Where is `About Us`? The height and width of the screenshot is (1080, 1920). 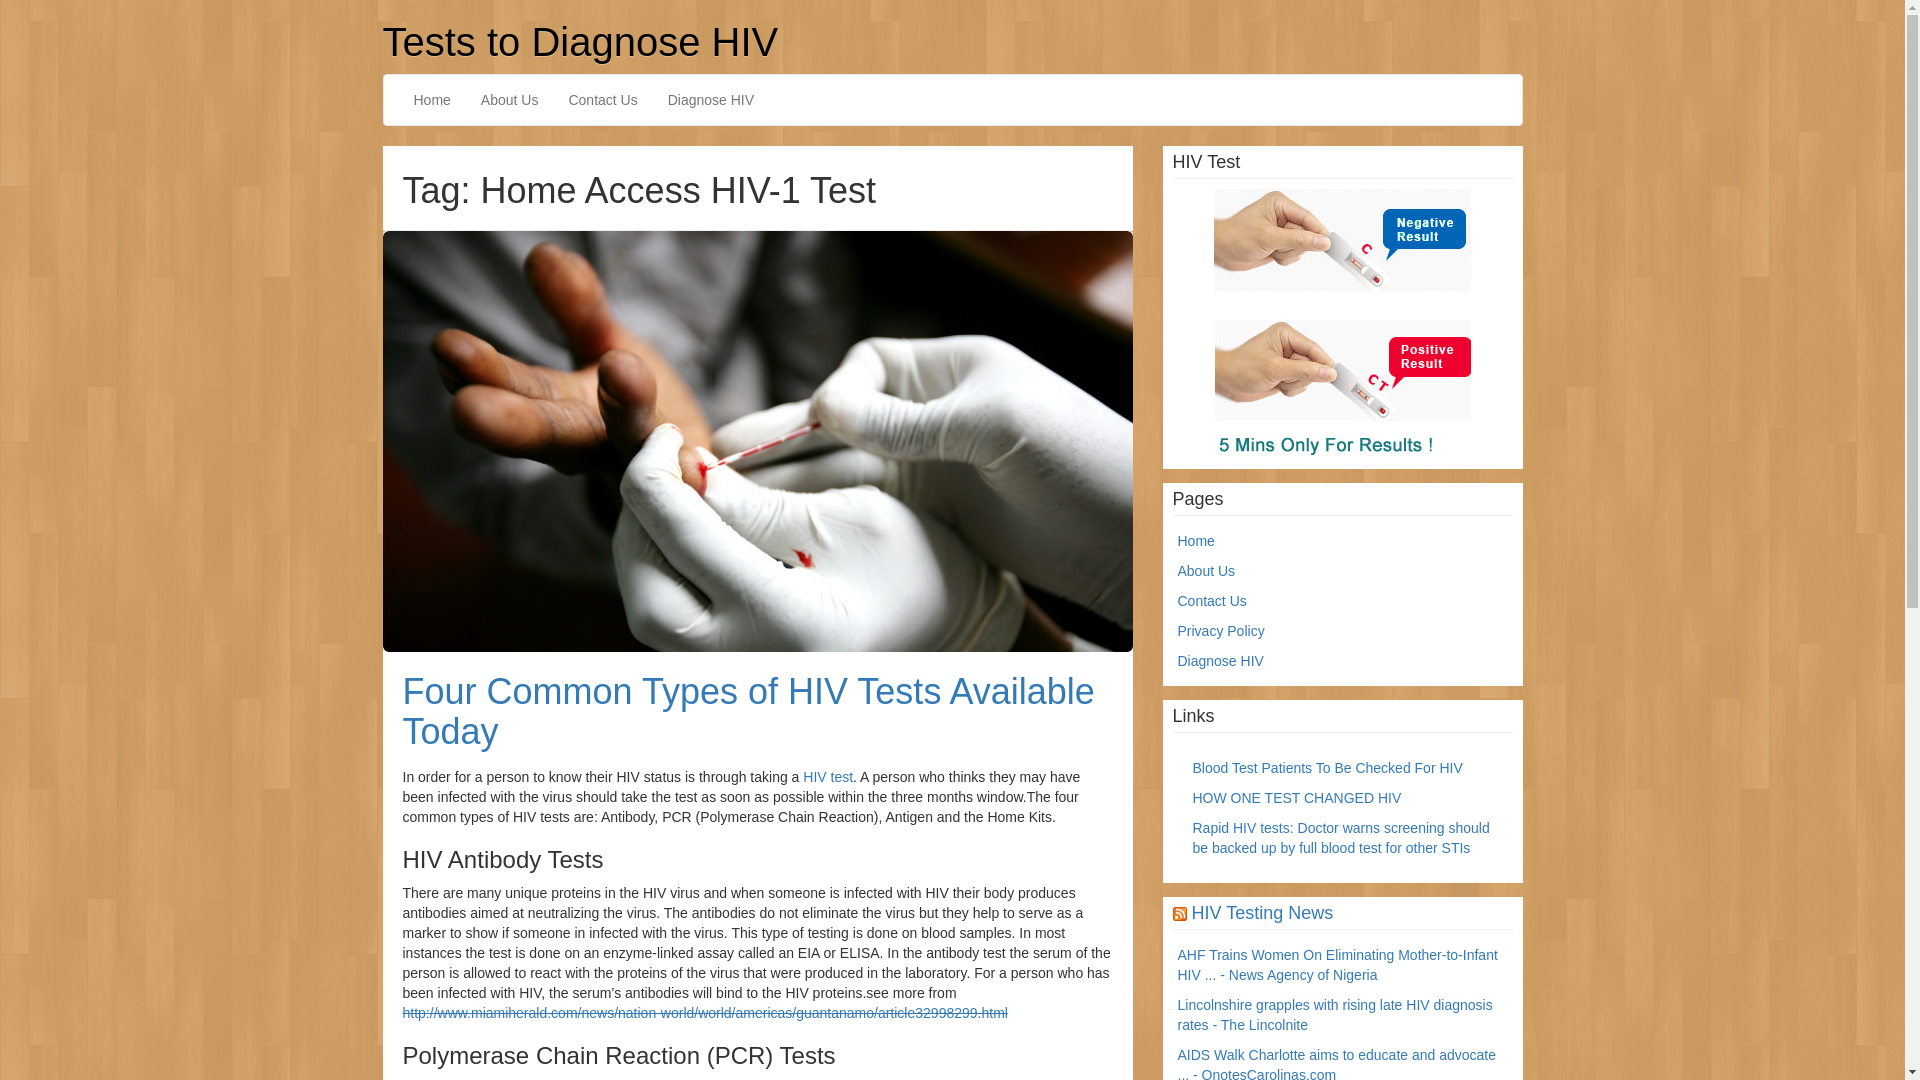
About Us is located at coordinates (510, 100).